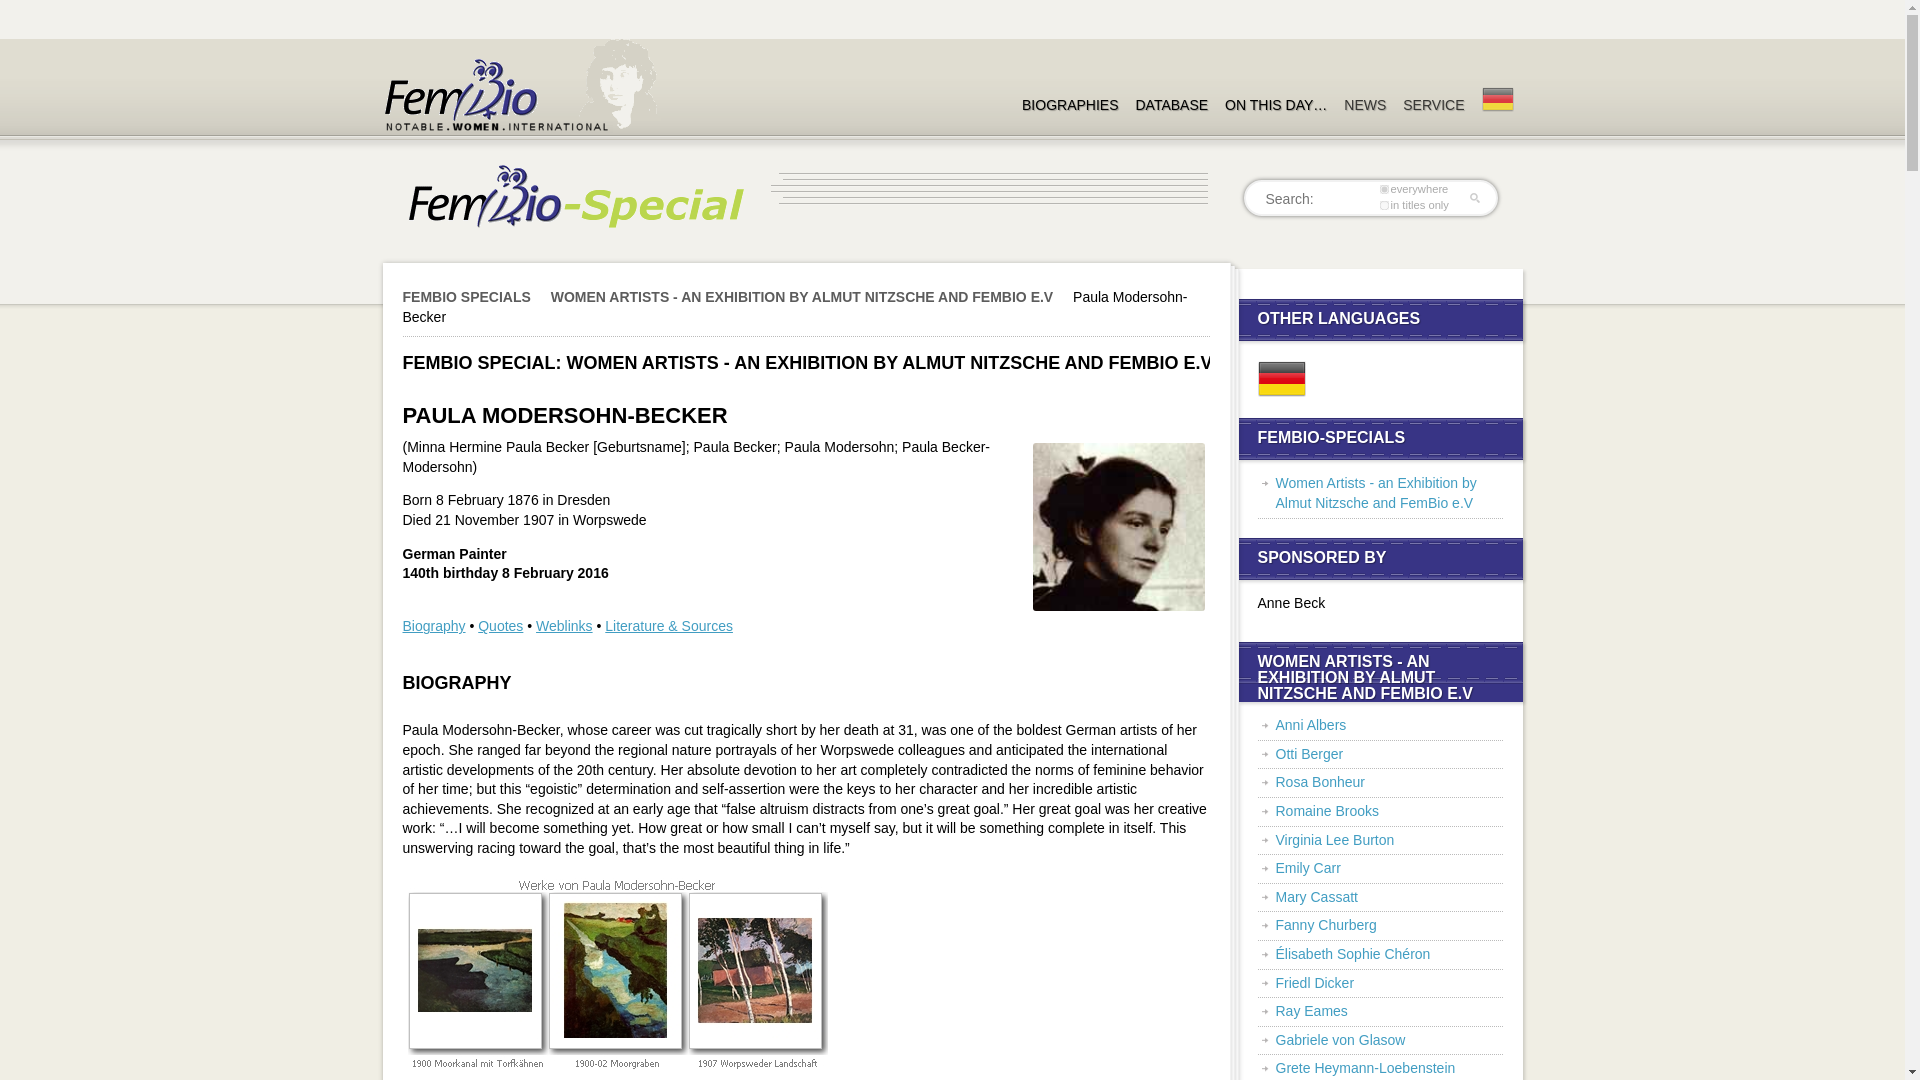 The height and width of the screenshot is (1080, 1920). Describe the element at coordinates (32, 18) in the screenshot. I see `Search` at that location.